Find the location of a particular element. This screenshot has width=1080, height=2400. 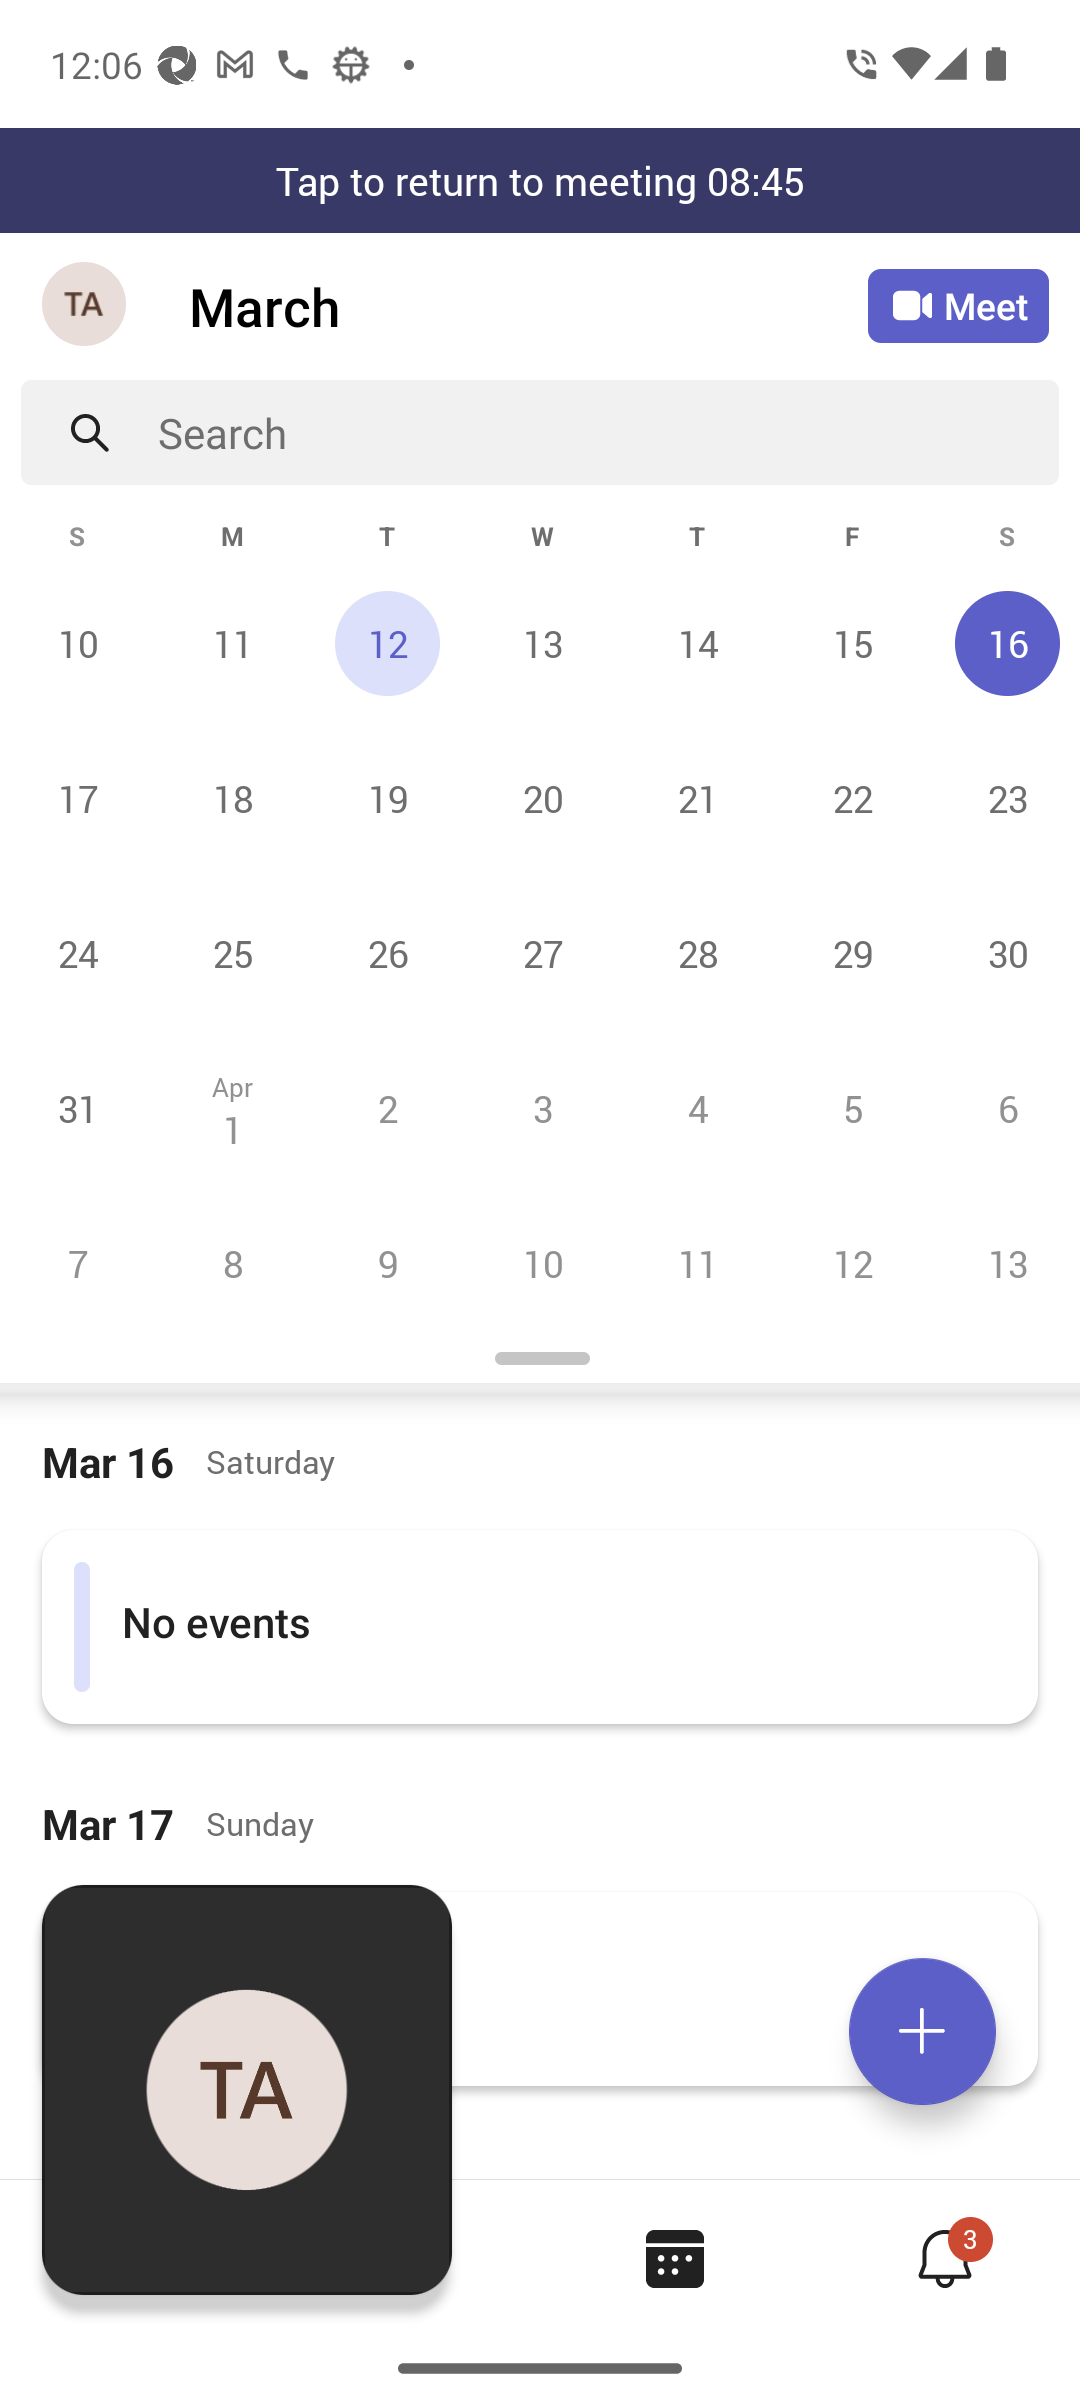

Activity tab,4 of 4, not selected, 3 new 3 is located at coordinates (944, 2258).